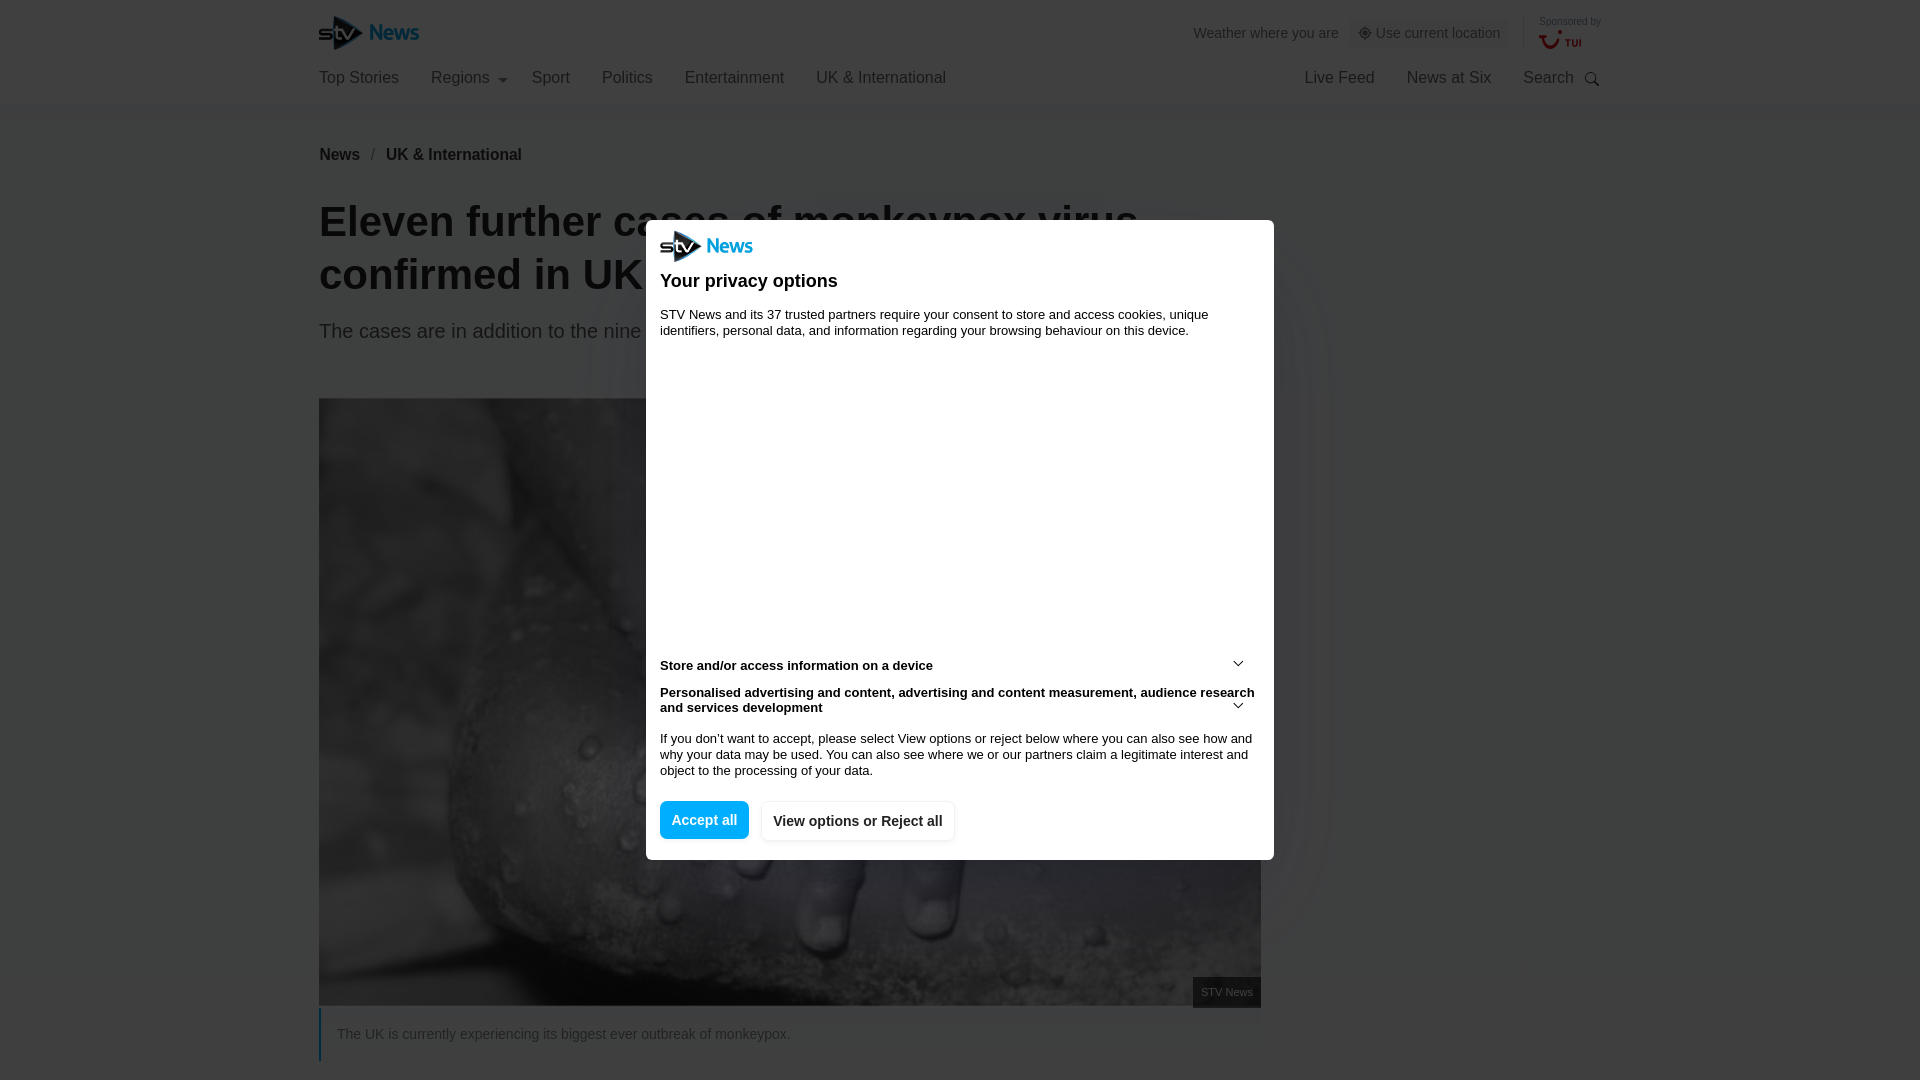 This screenshot has height=1080, width=1920. What do you see at coordinates (469, 76) in the screenshot?
I see `Regions` at bounding box center [469, 76].